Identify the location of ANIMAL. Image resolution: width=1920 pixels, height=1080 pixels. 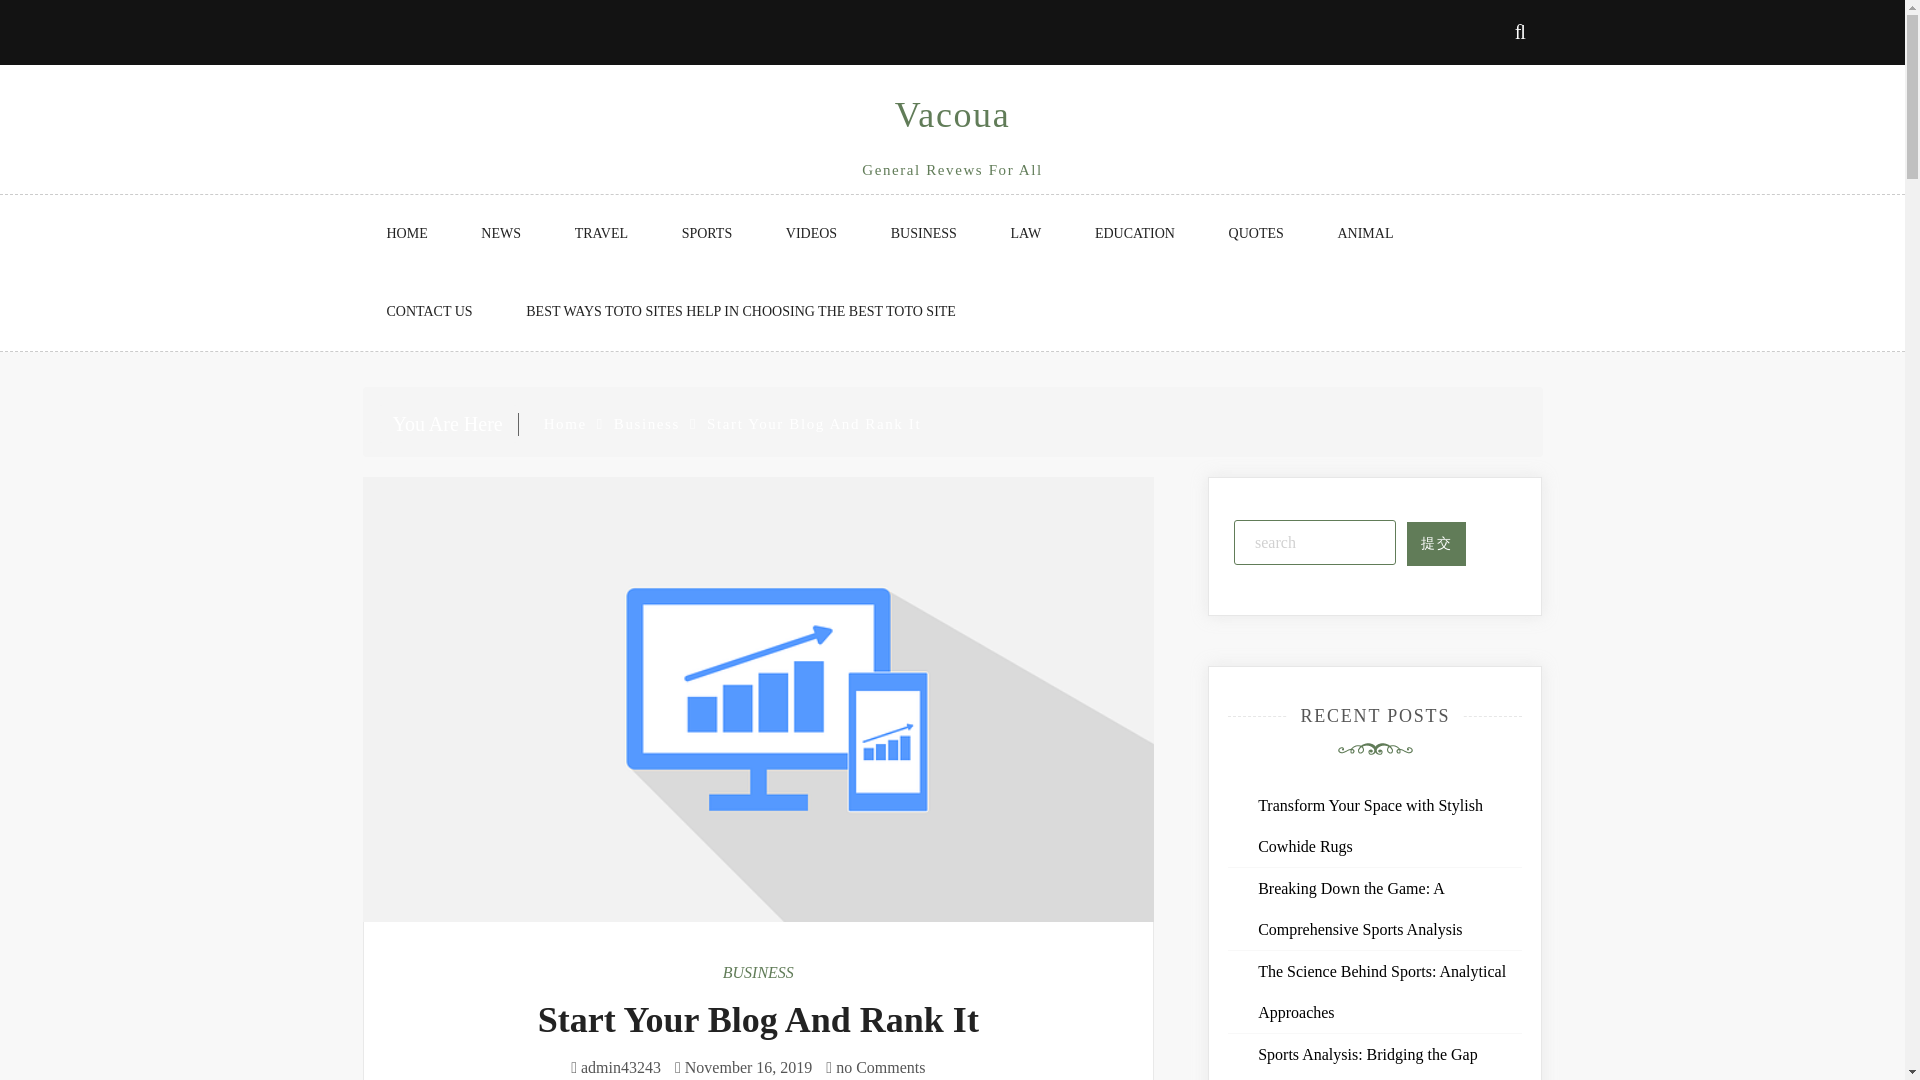
(1364, 234).